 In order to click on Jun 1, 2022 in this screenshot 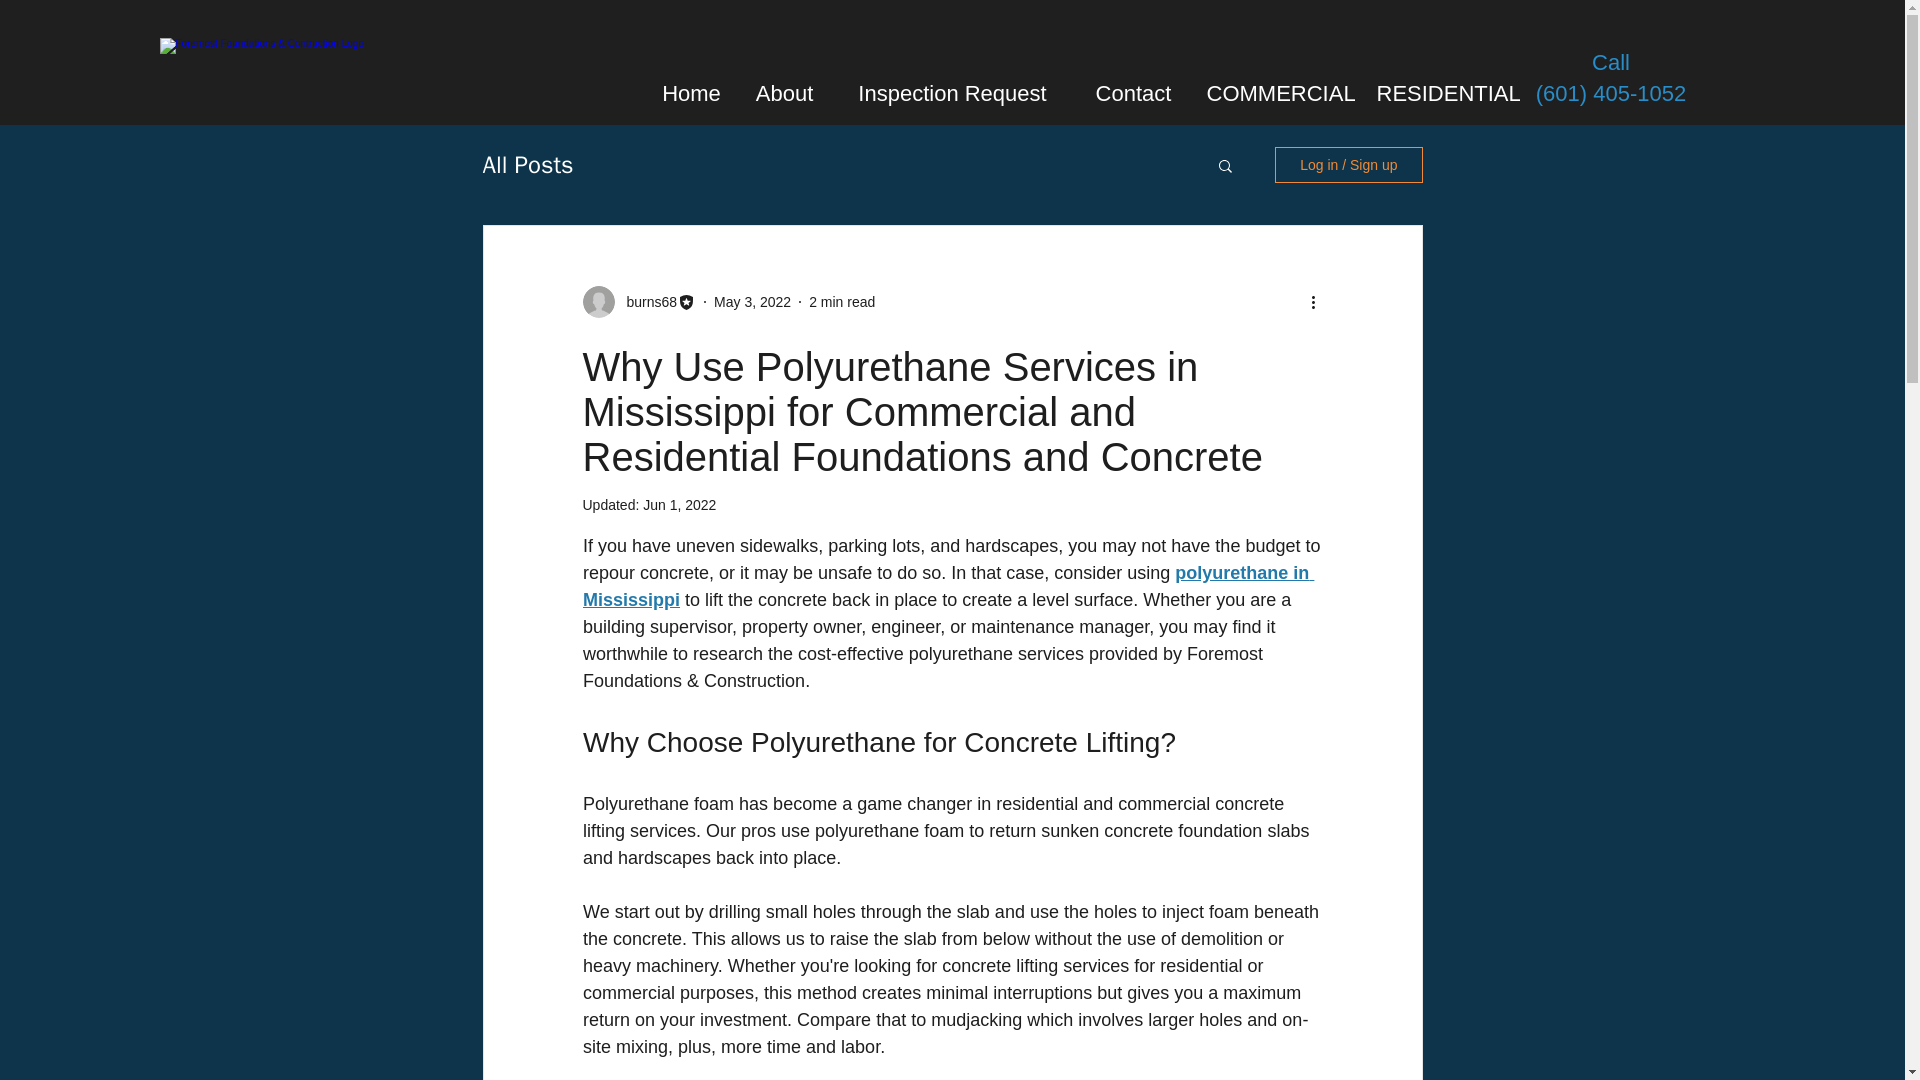, I will do `click(680, 504)`.